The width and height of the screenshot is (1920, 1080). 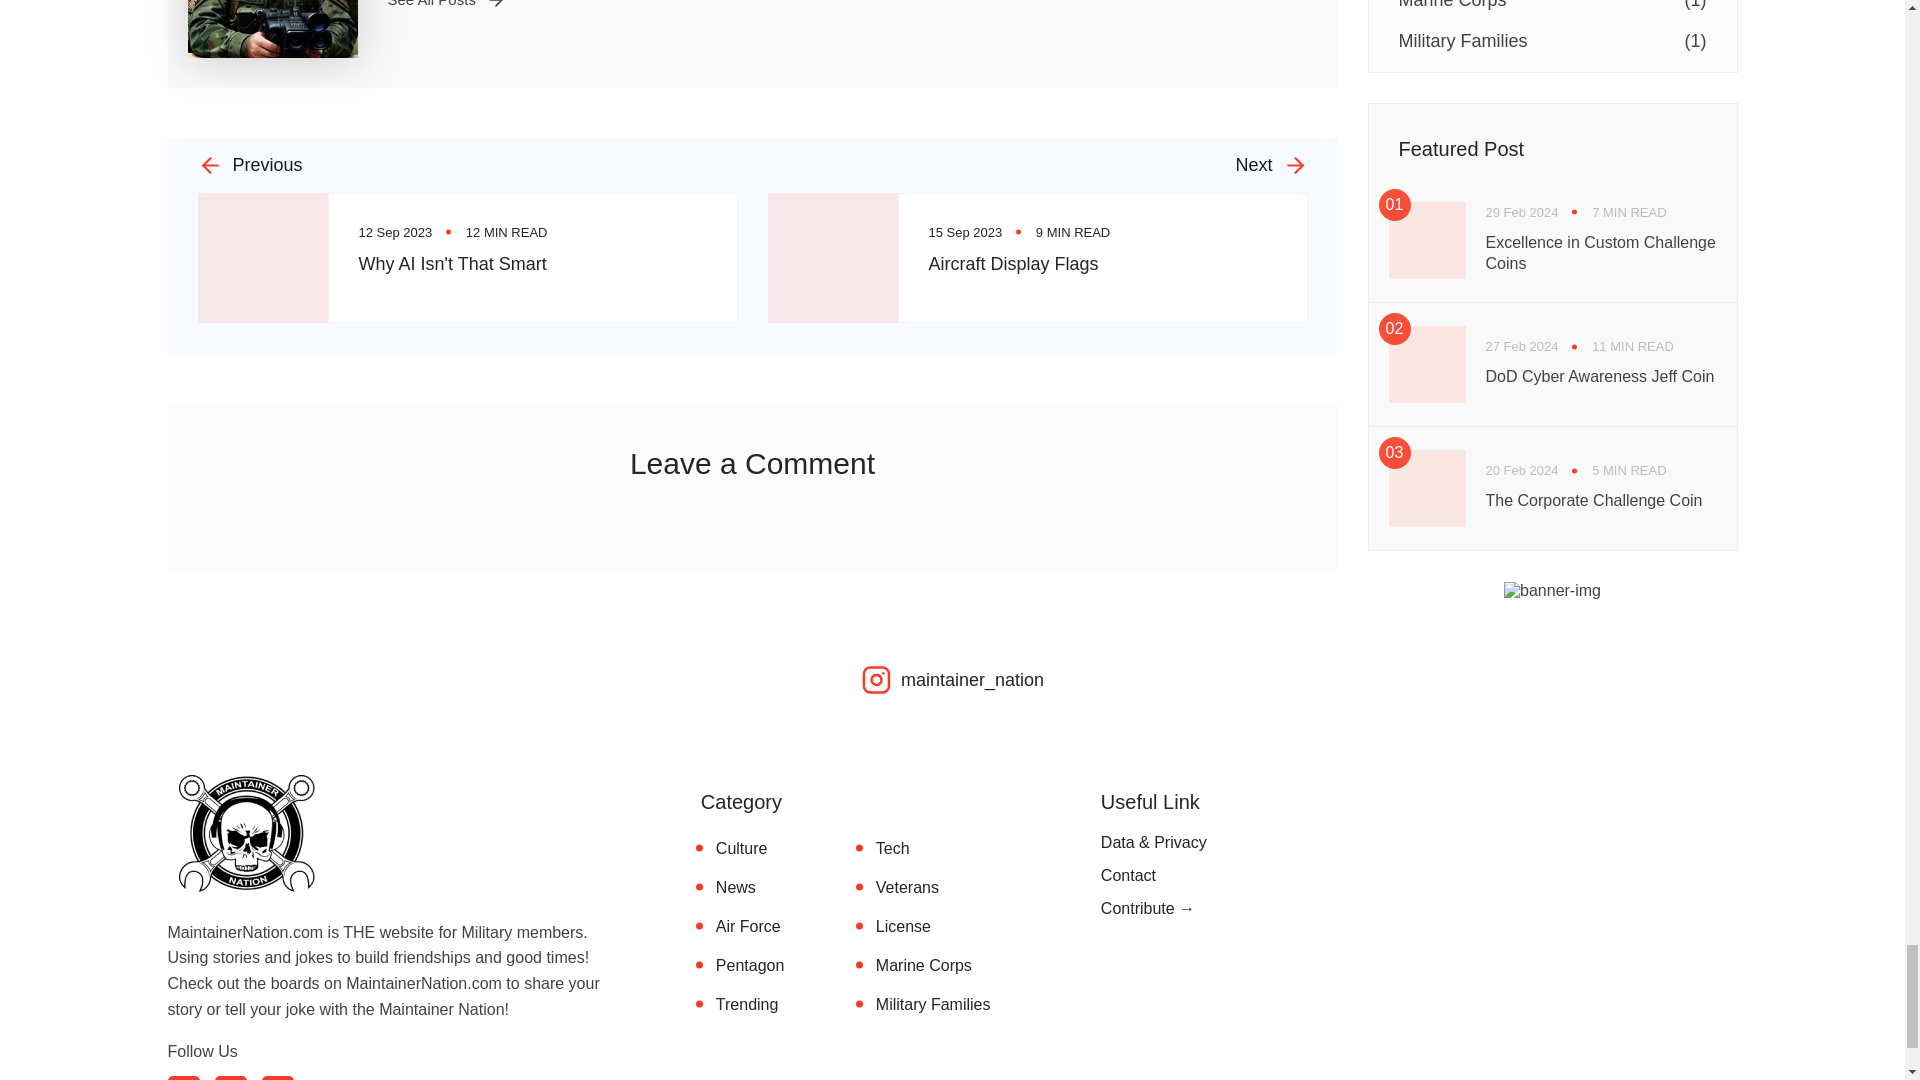 What do you see at coordinates (467, 166) in the screenshot?
I see `Previous` at bounding box center [467, 166].